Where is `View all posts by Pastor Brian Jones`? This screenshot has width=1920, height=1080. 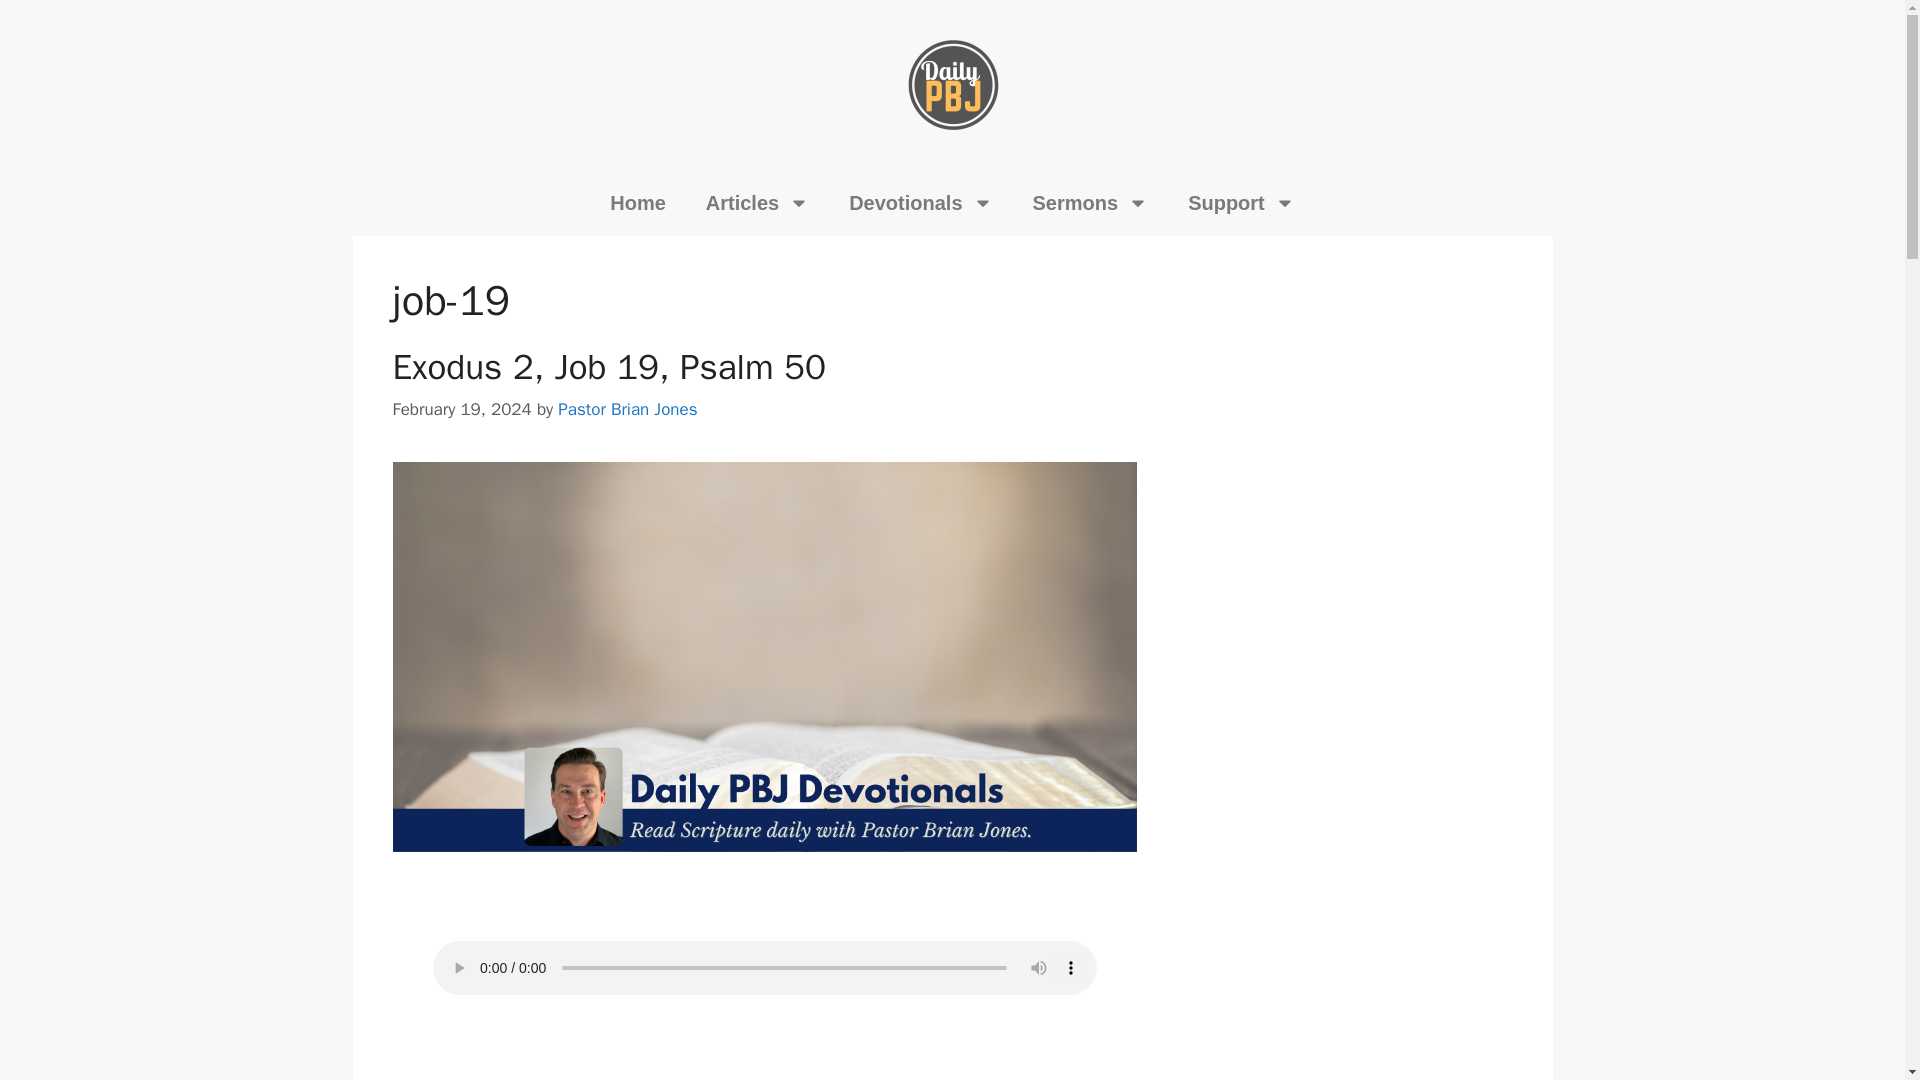 View all posts by Pastor Brian Jones is located at coordinates (627, 409).